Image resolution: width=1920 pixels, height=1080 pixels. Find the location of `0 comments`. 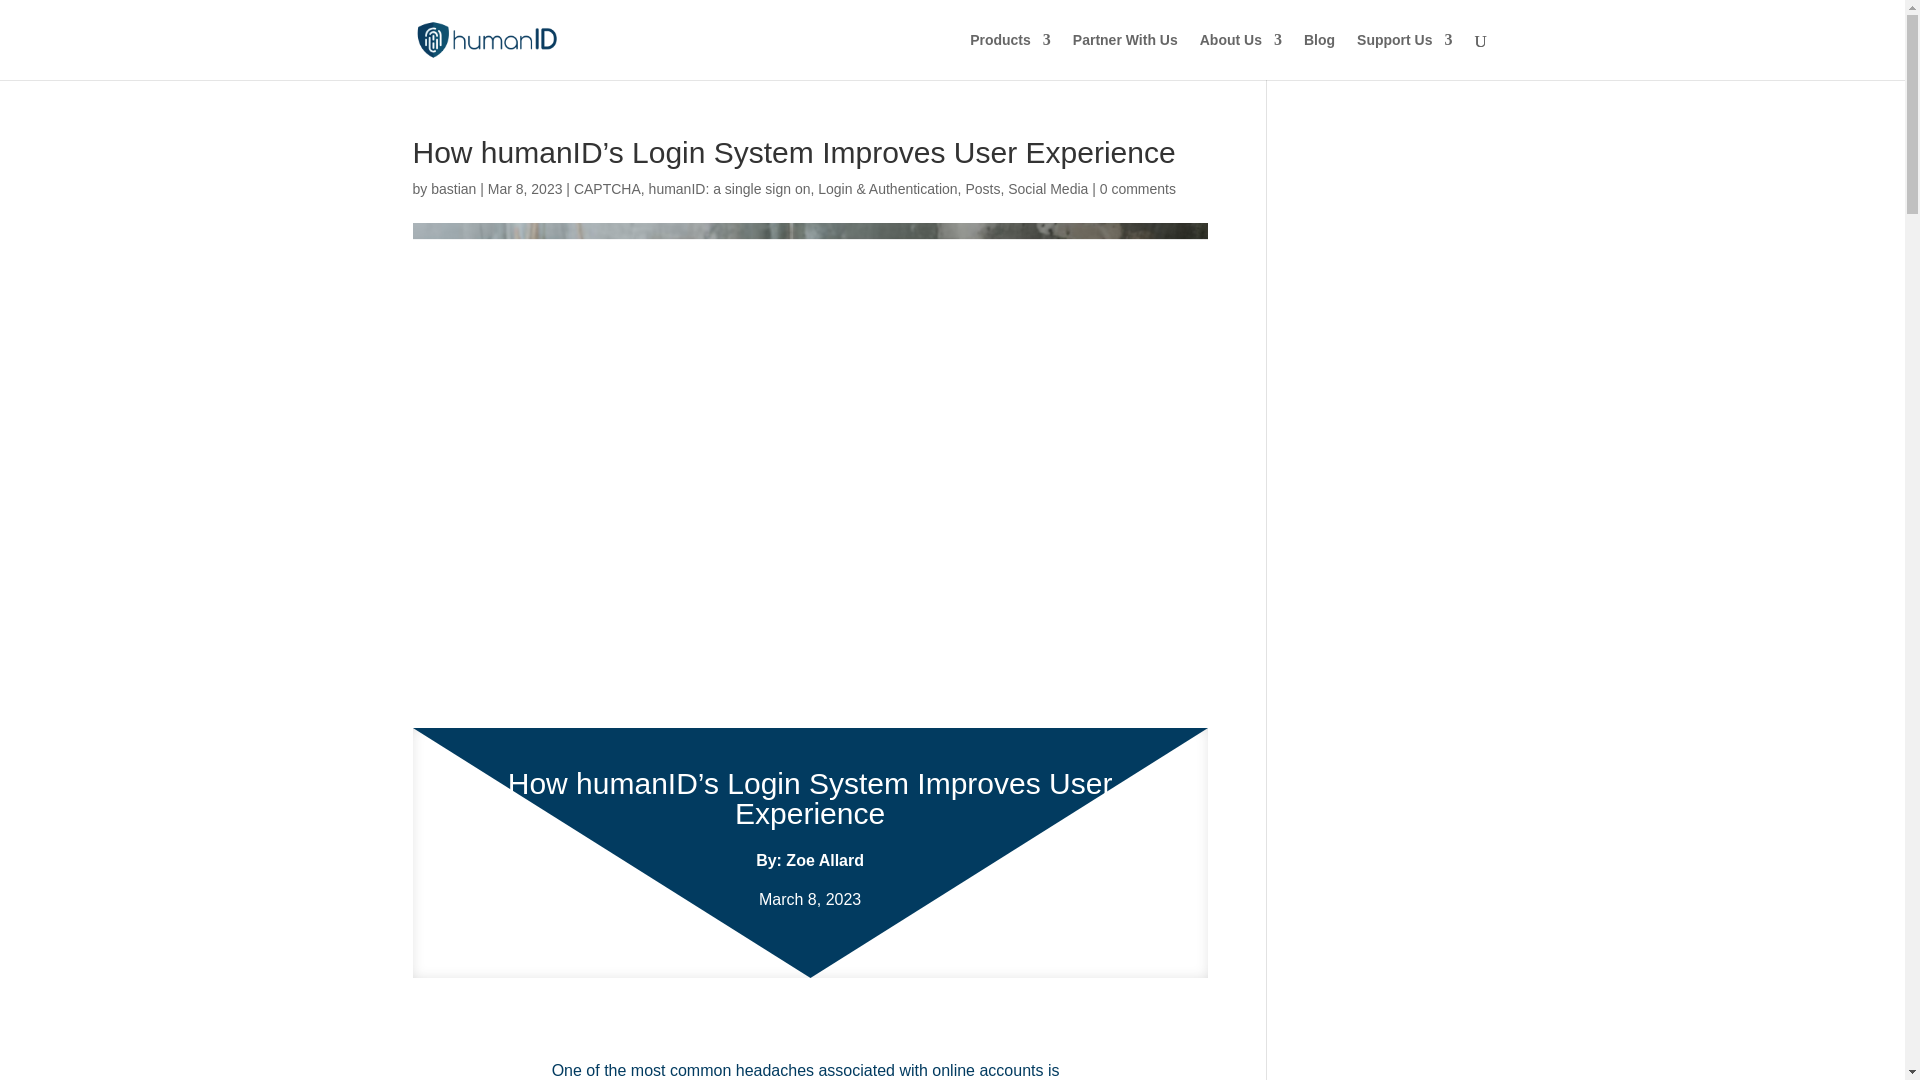

0 comments is located at coordinates (1138, 188).